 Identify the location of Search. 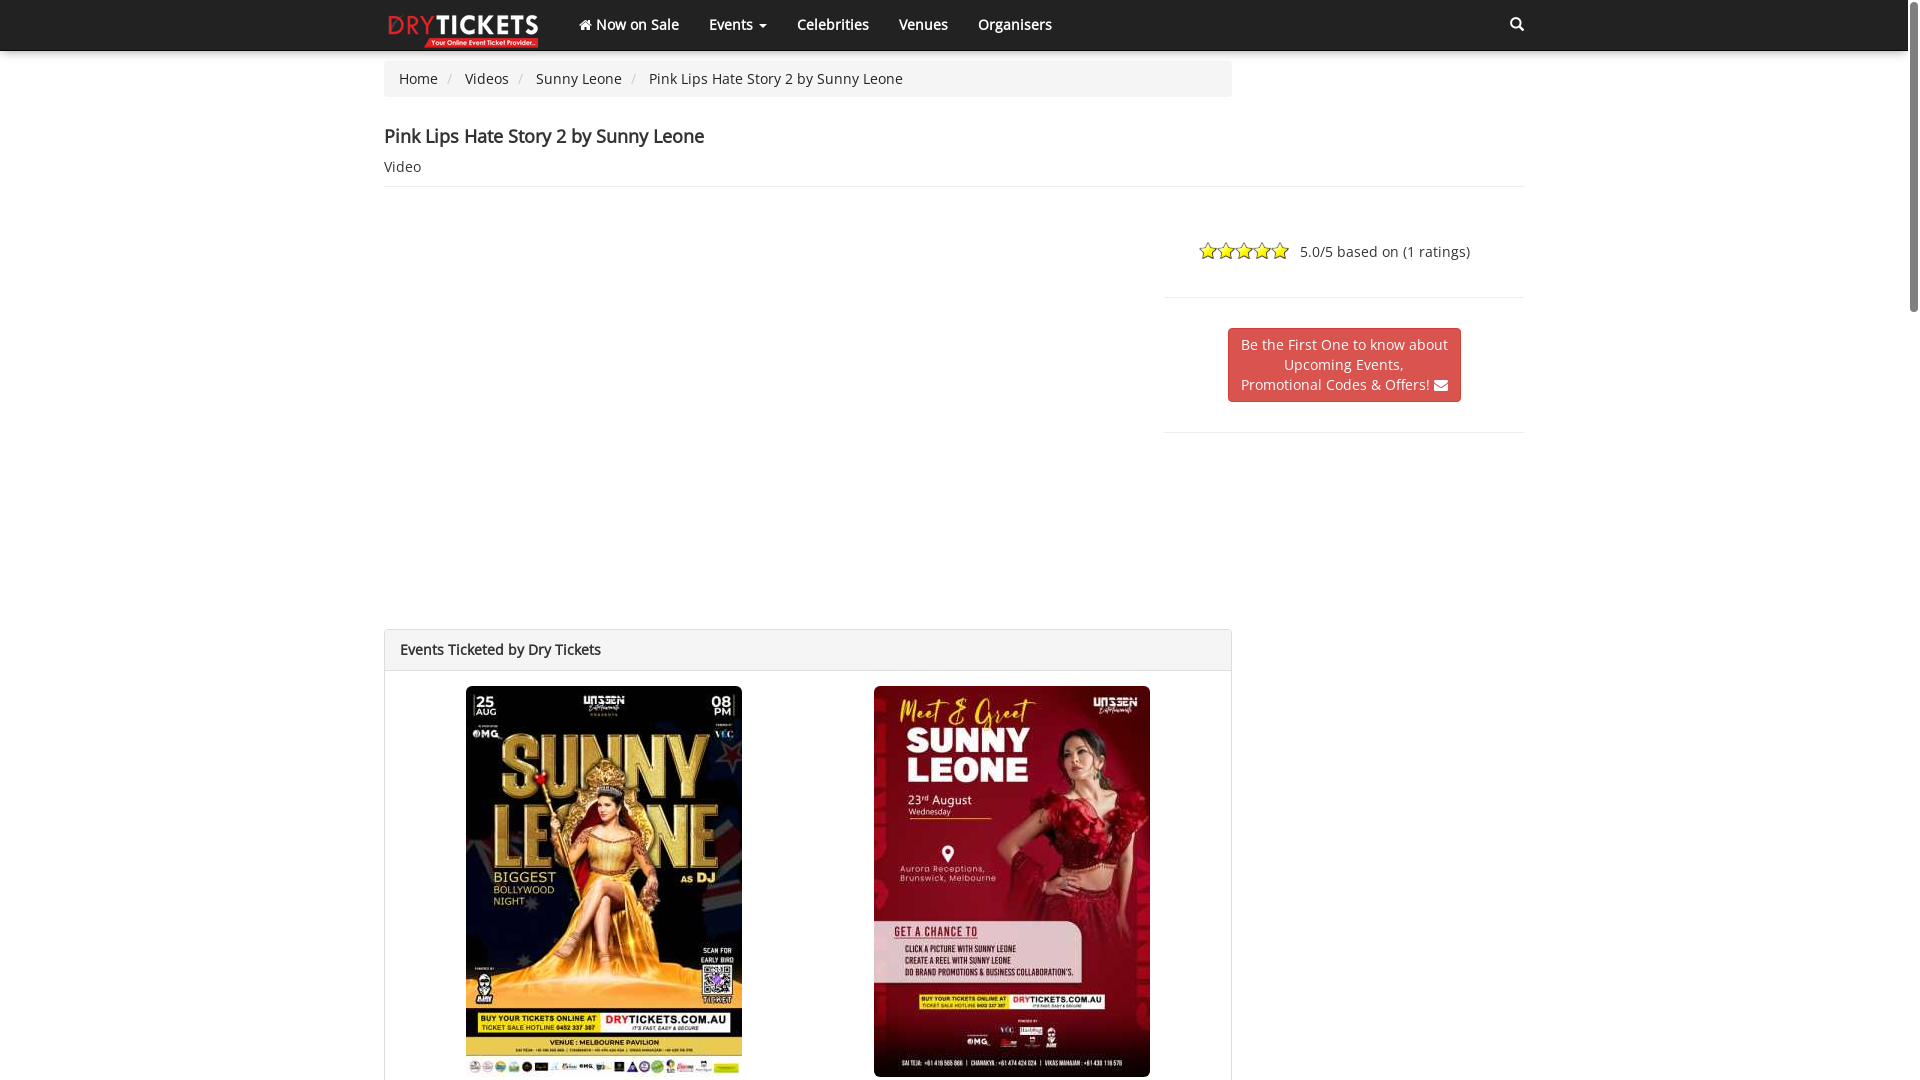
(1517, 25).